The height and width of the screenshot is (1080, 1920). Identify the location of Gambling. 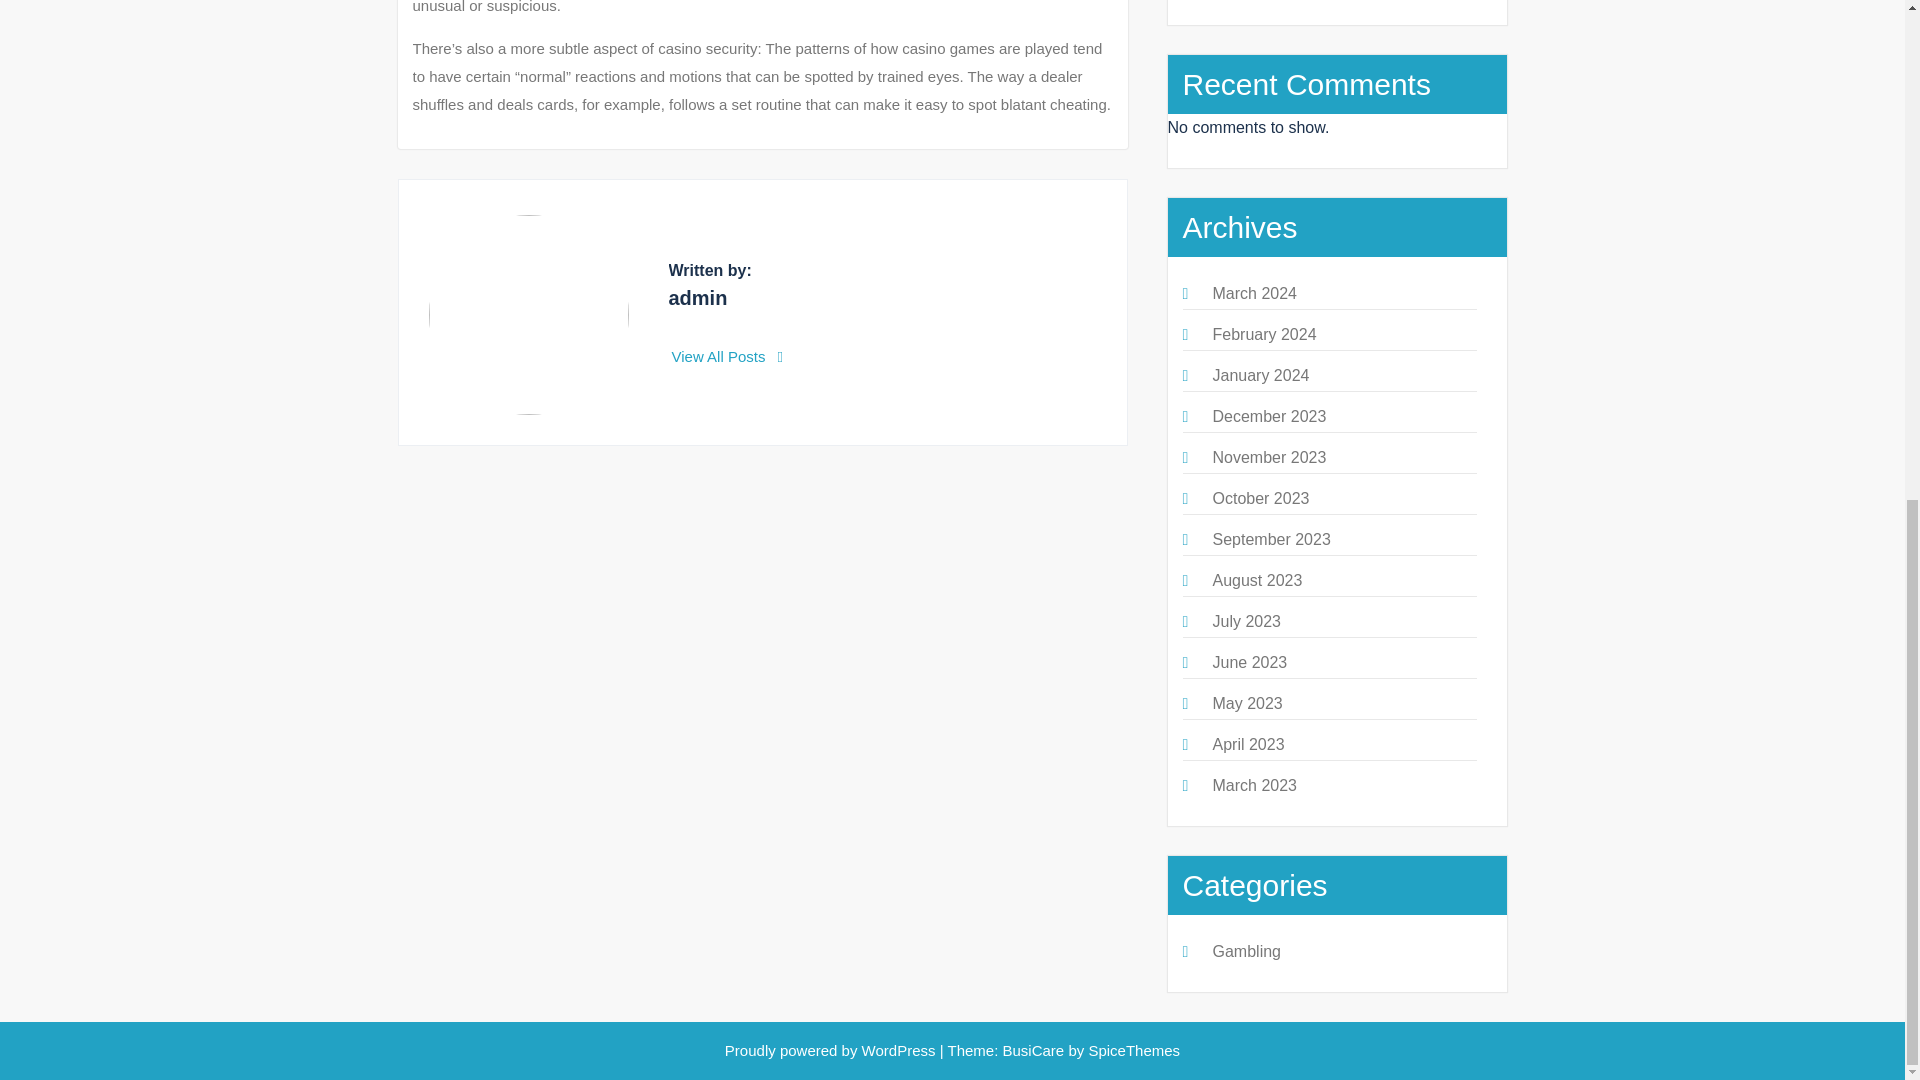
(1246, 951).